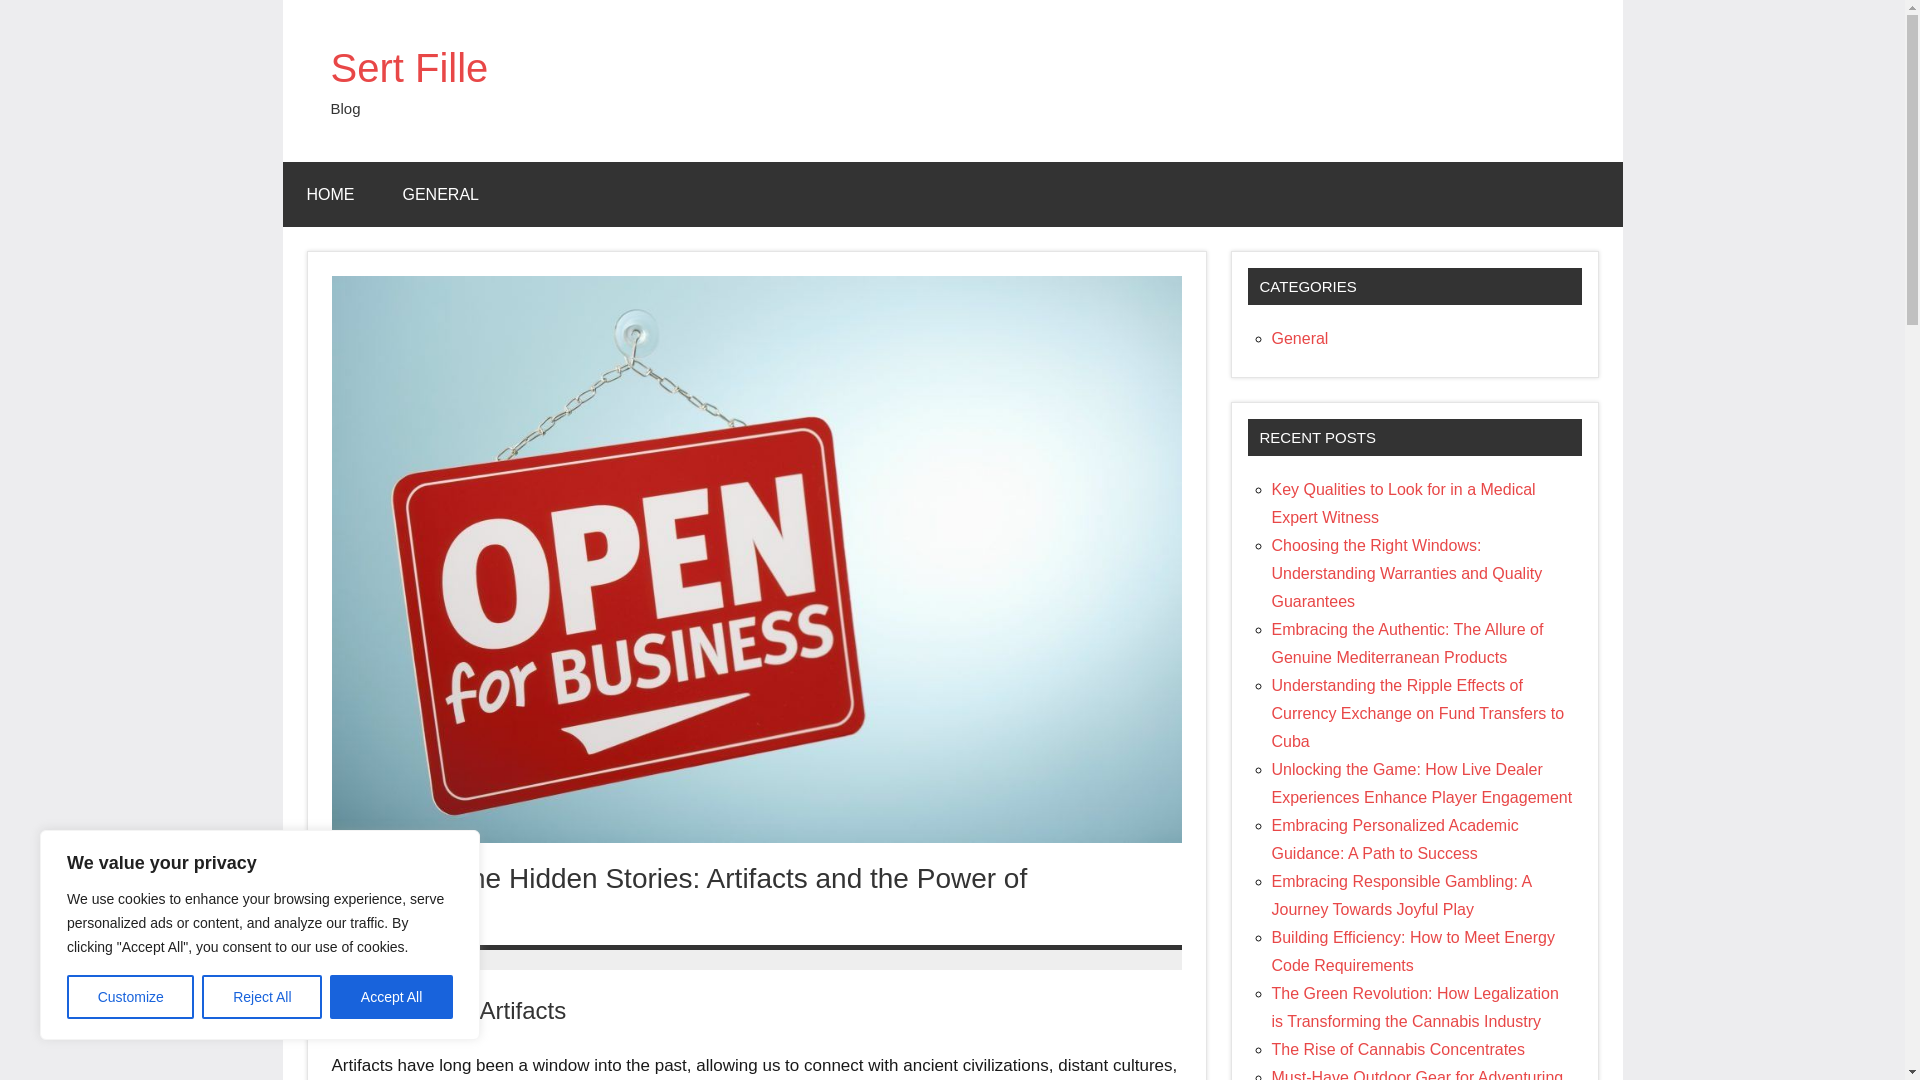 Image resolution: width=1920 pixels, height=1080 pixels. I want to click on Customize, so click(130, 997).